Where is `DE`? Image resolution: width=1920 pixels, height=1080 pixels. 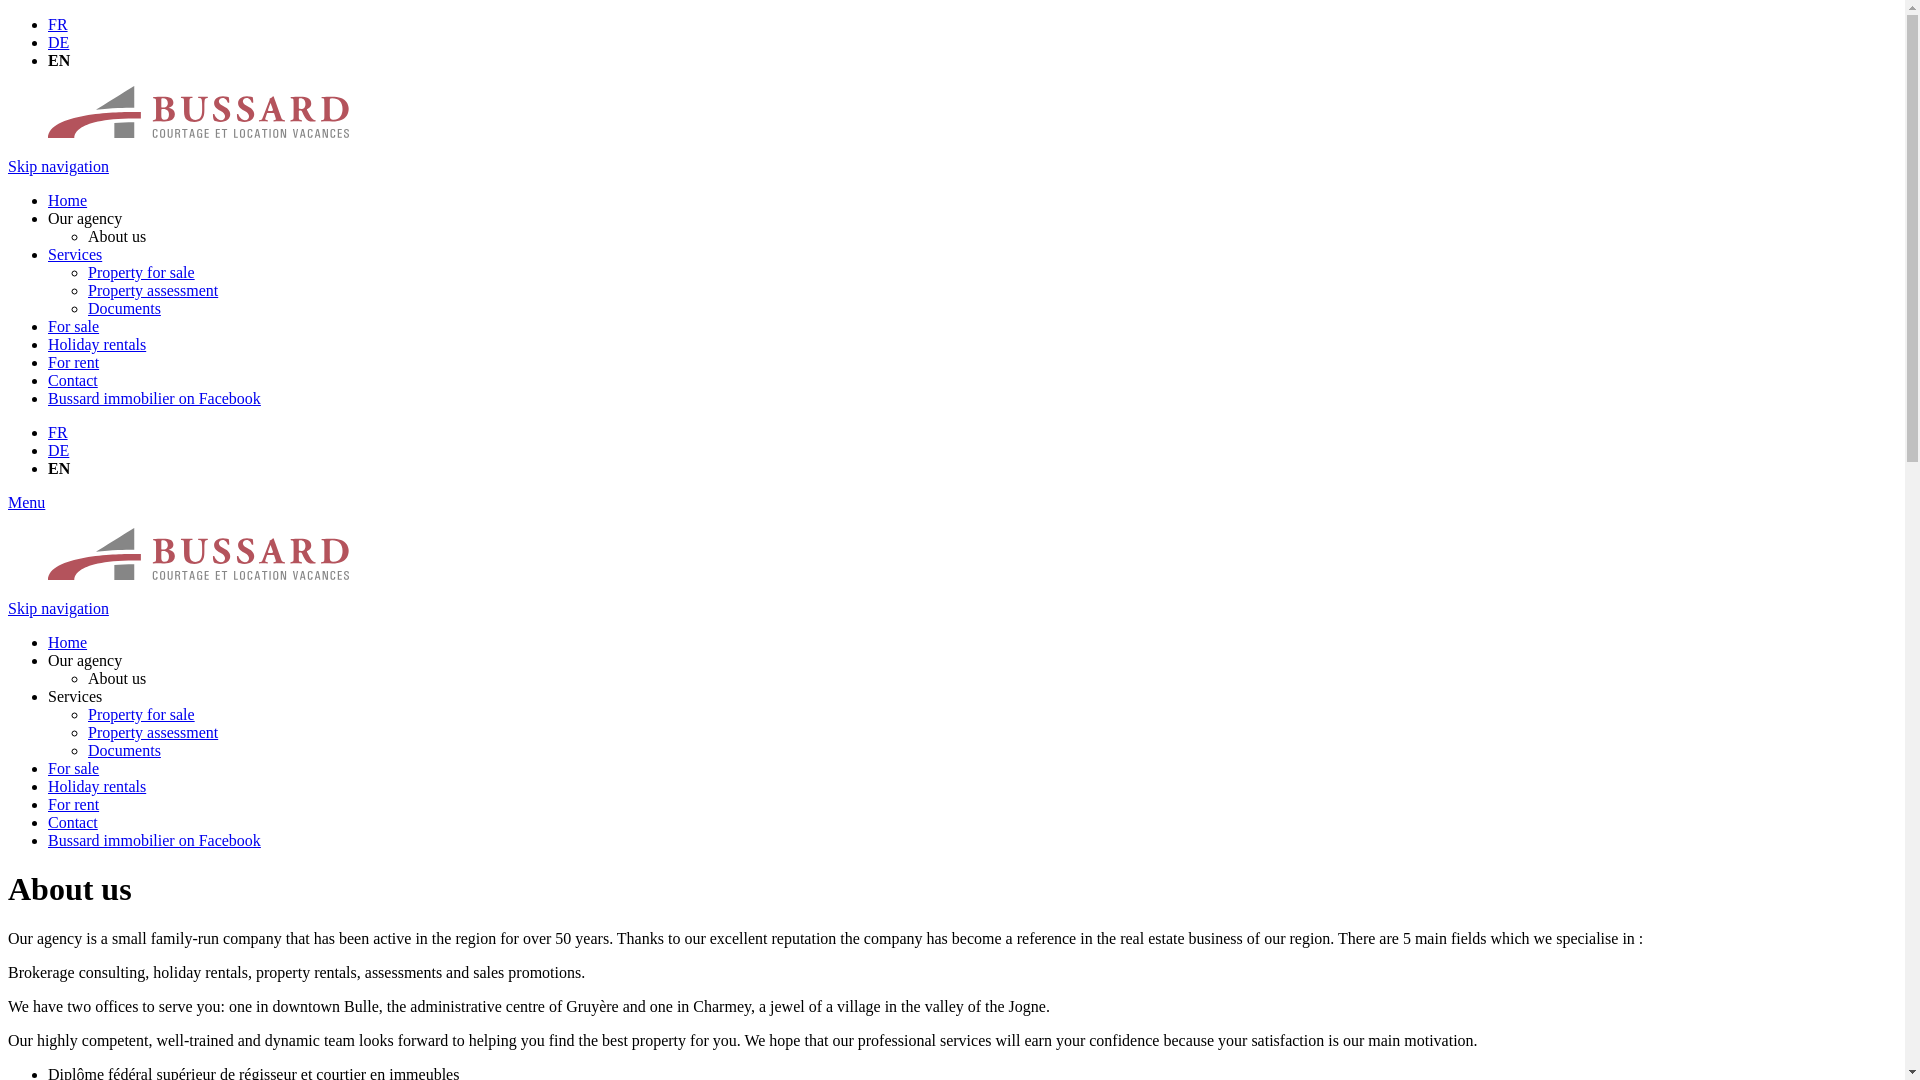 DE is located at coordinates (58, 450).